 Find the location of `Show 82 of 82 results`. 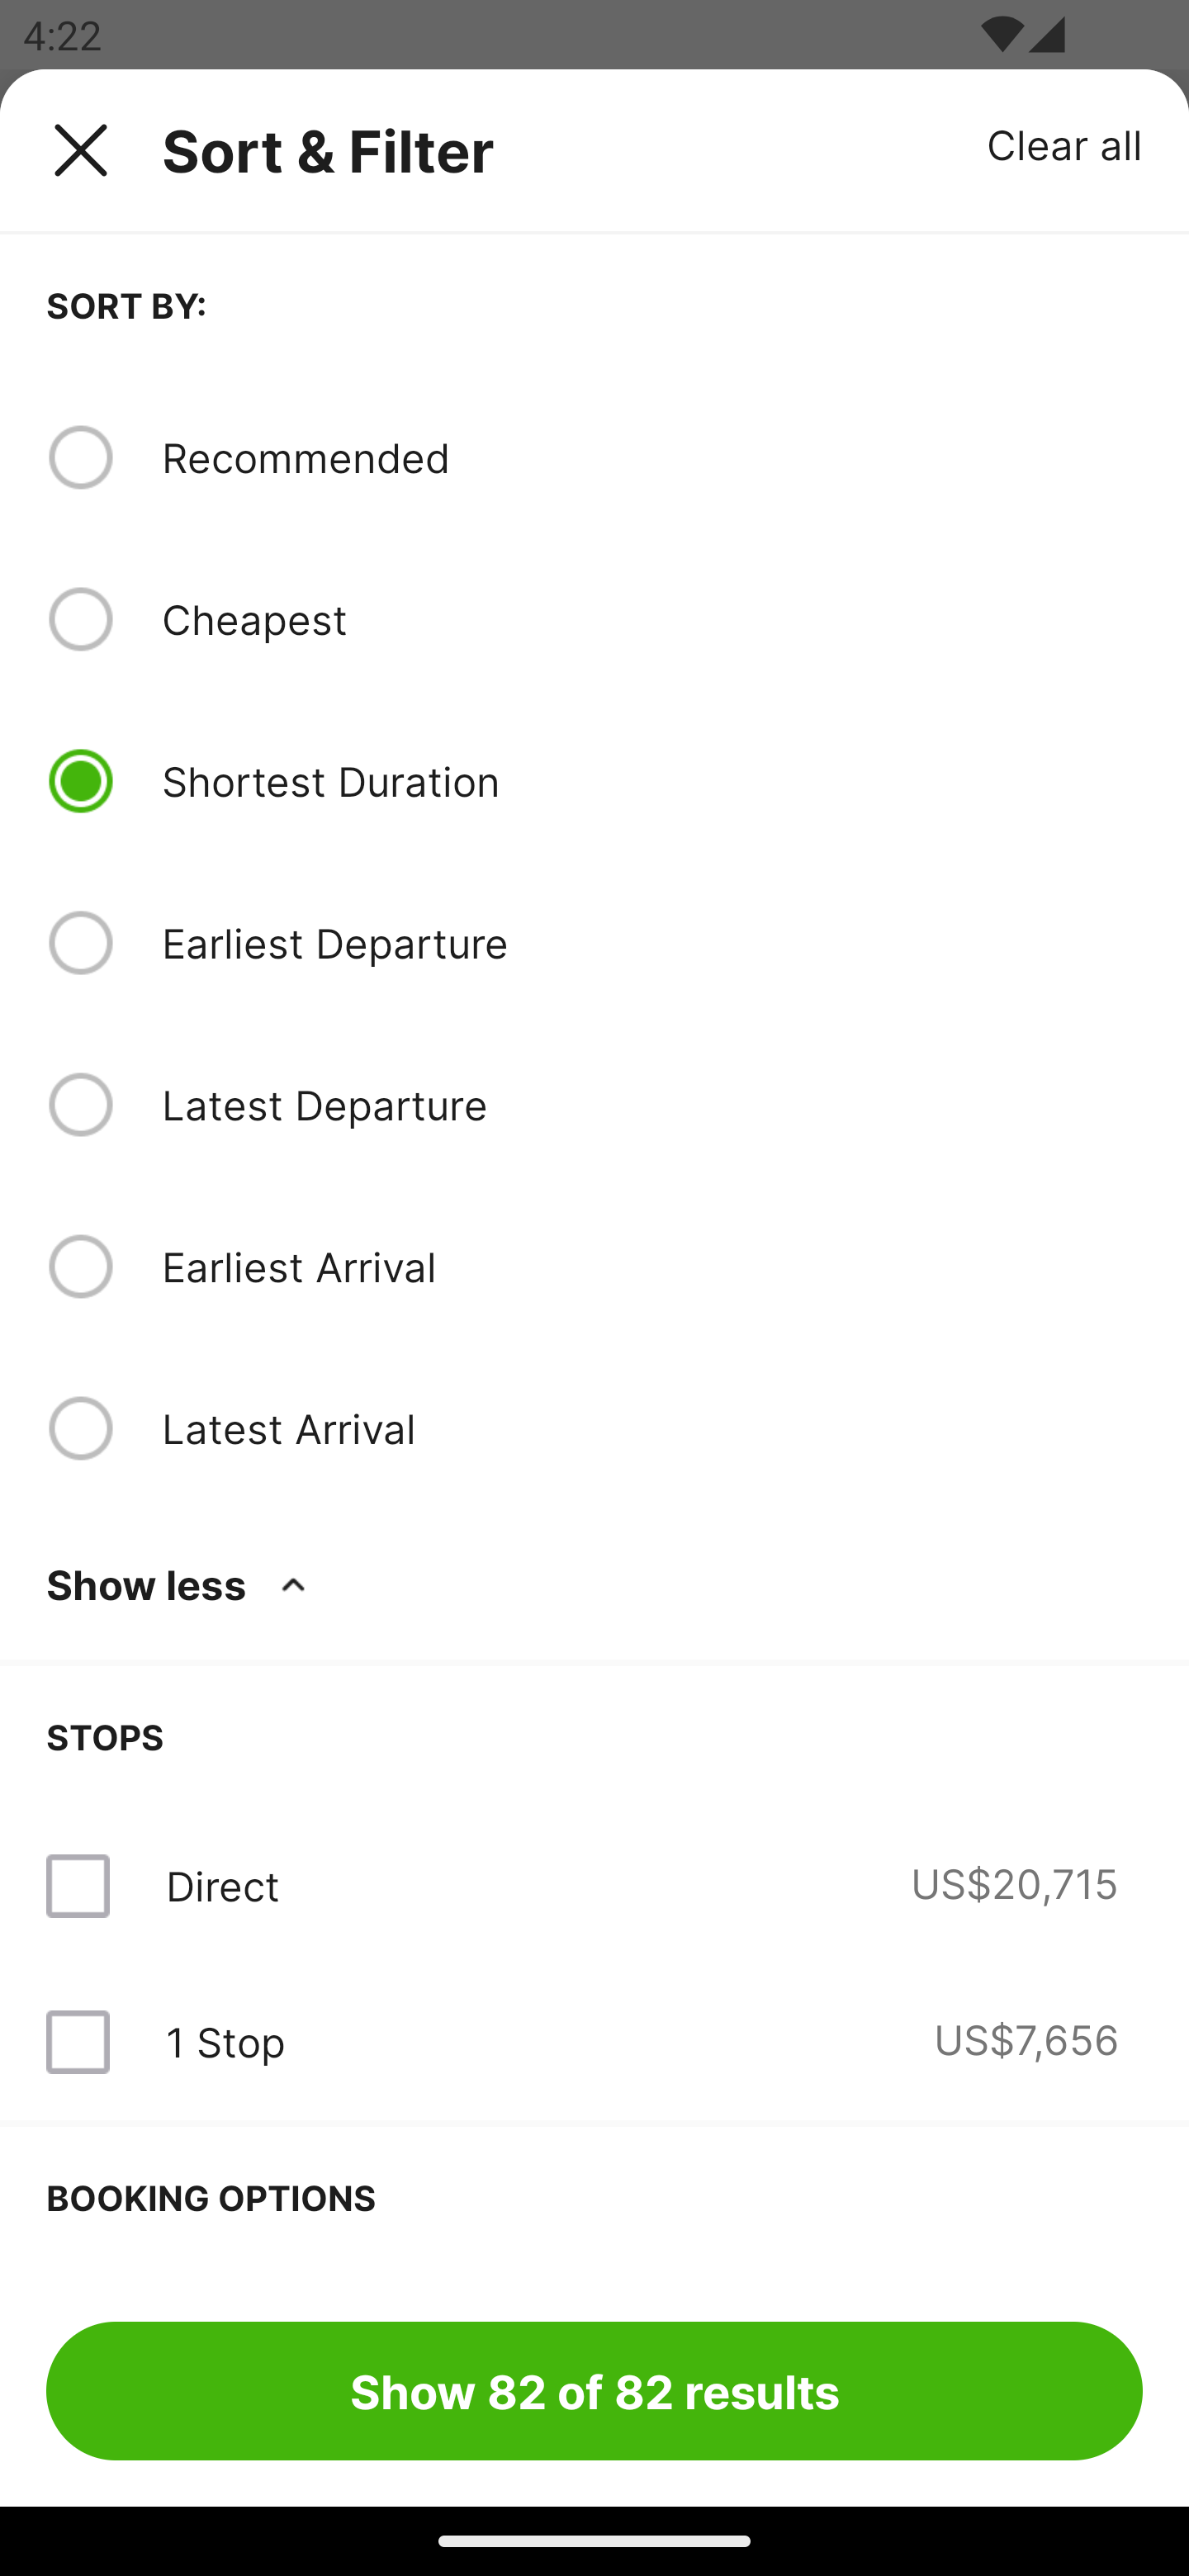

Show 82 of 82 results is located at coordinates (594, 2390).